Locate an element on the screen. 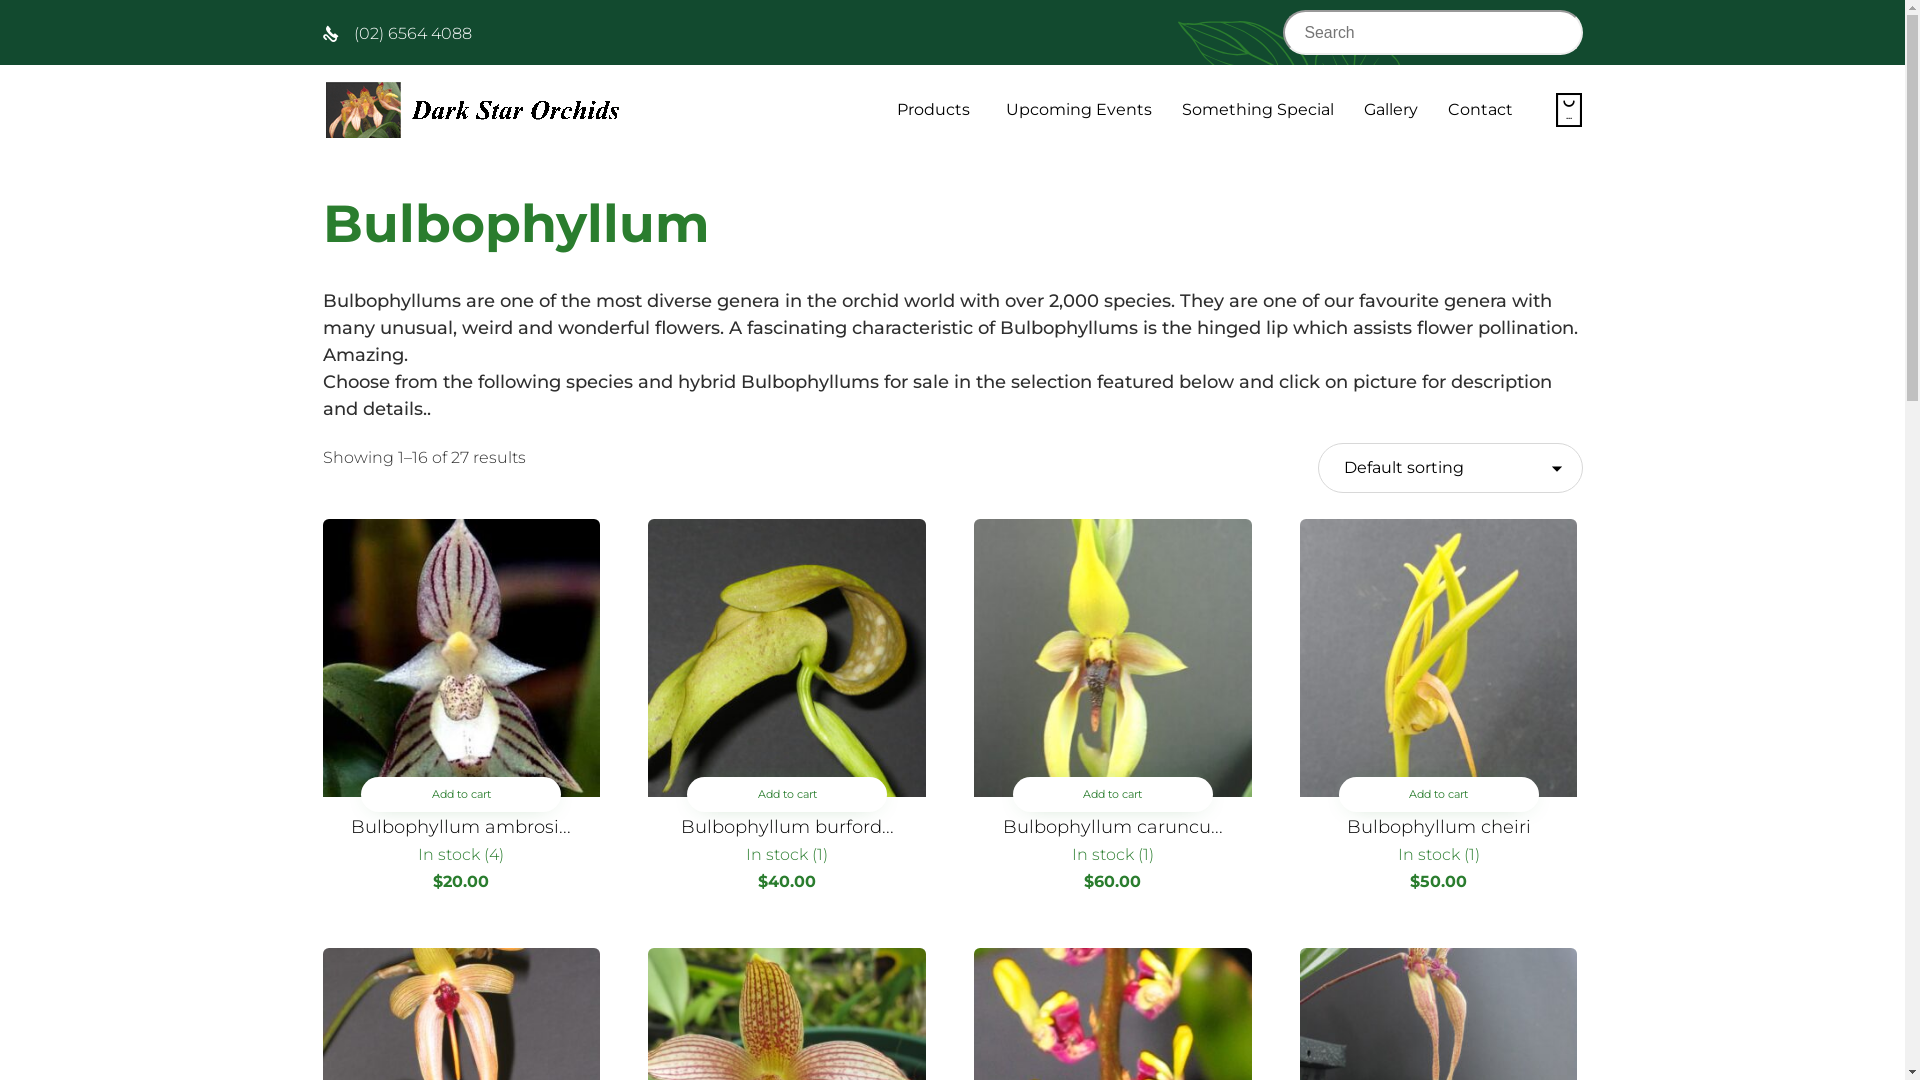 Image resolution: width=1920 pixels, height=1080 pixels. Bulbophyllum ambrosi...
In stock (4) is located at coordinates (461, 842).